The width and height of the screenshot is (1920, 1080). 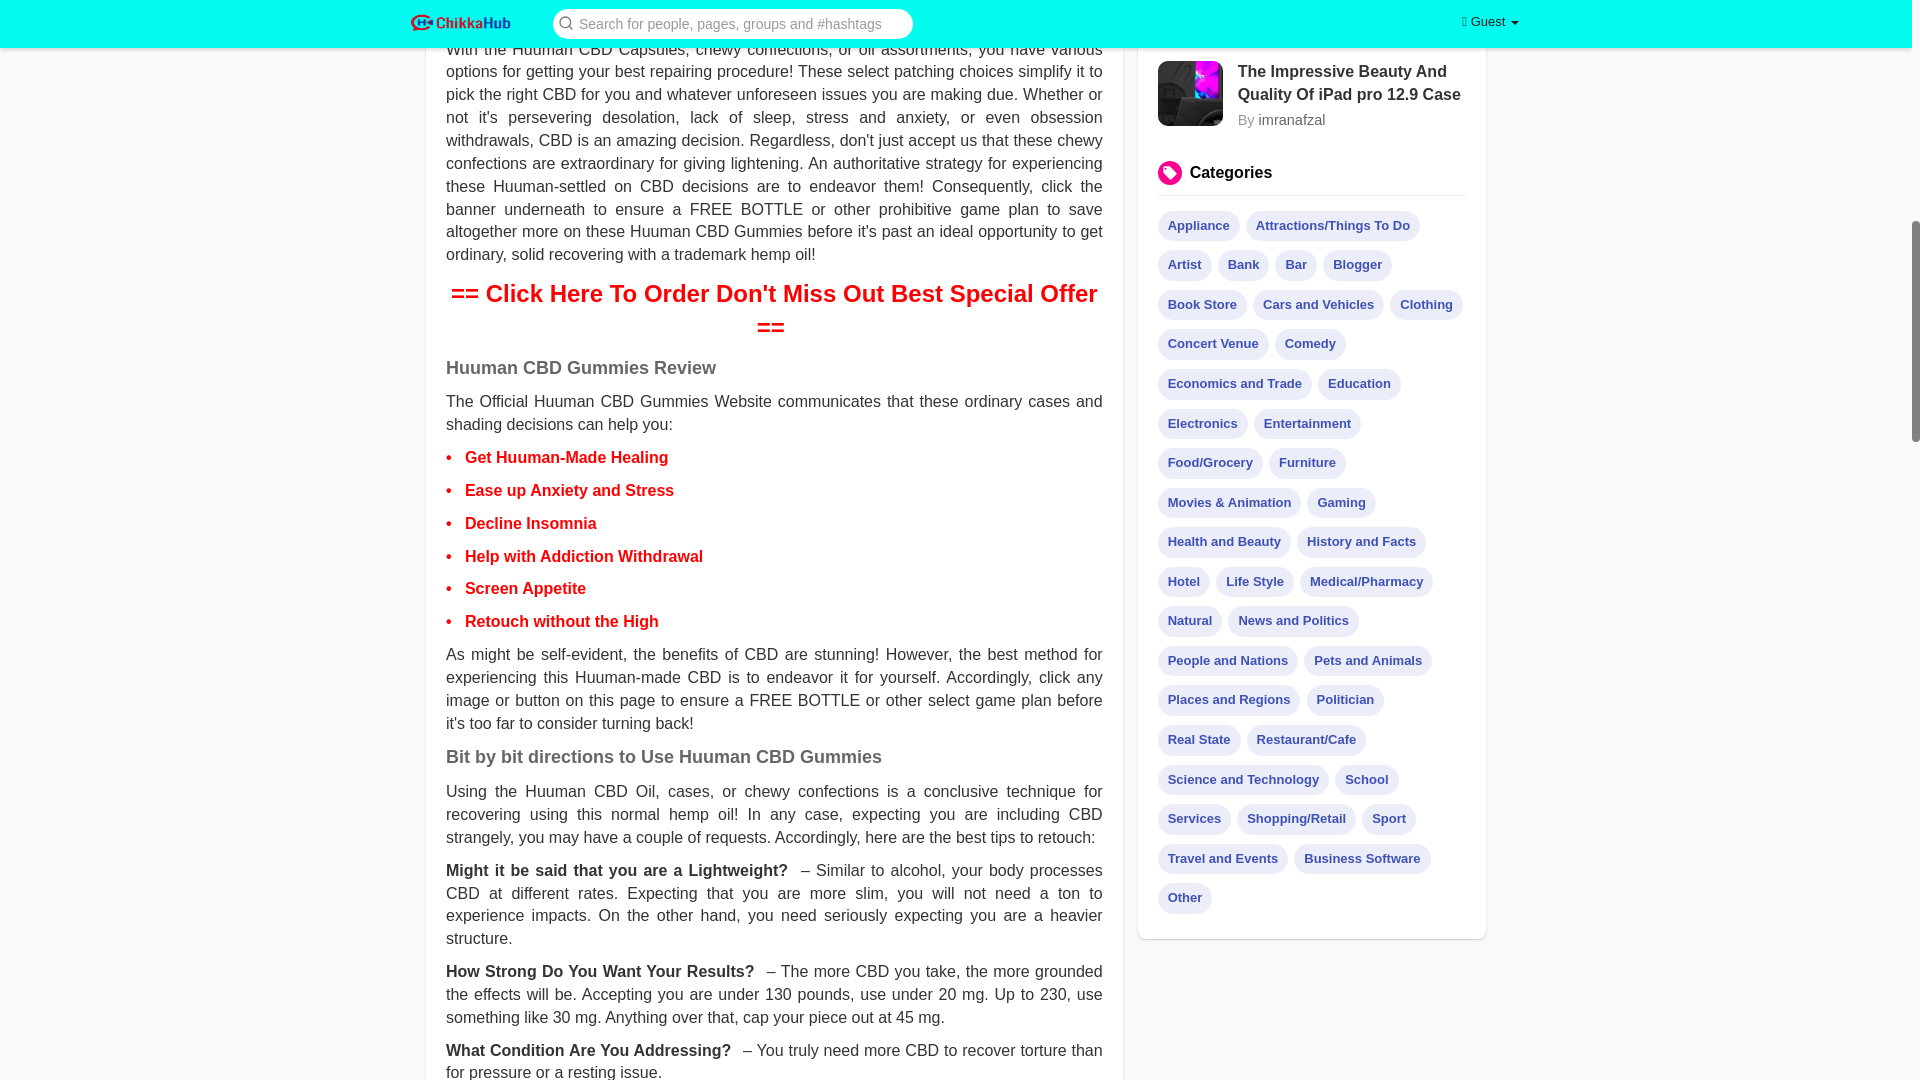 I want to click on Huuman CBD Gummies, so click(x=774, y=12).